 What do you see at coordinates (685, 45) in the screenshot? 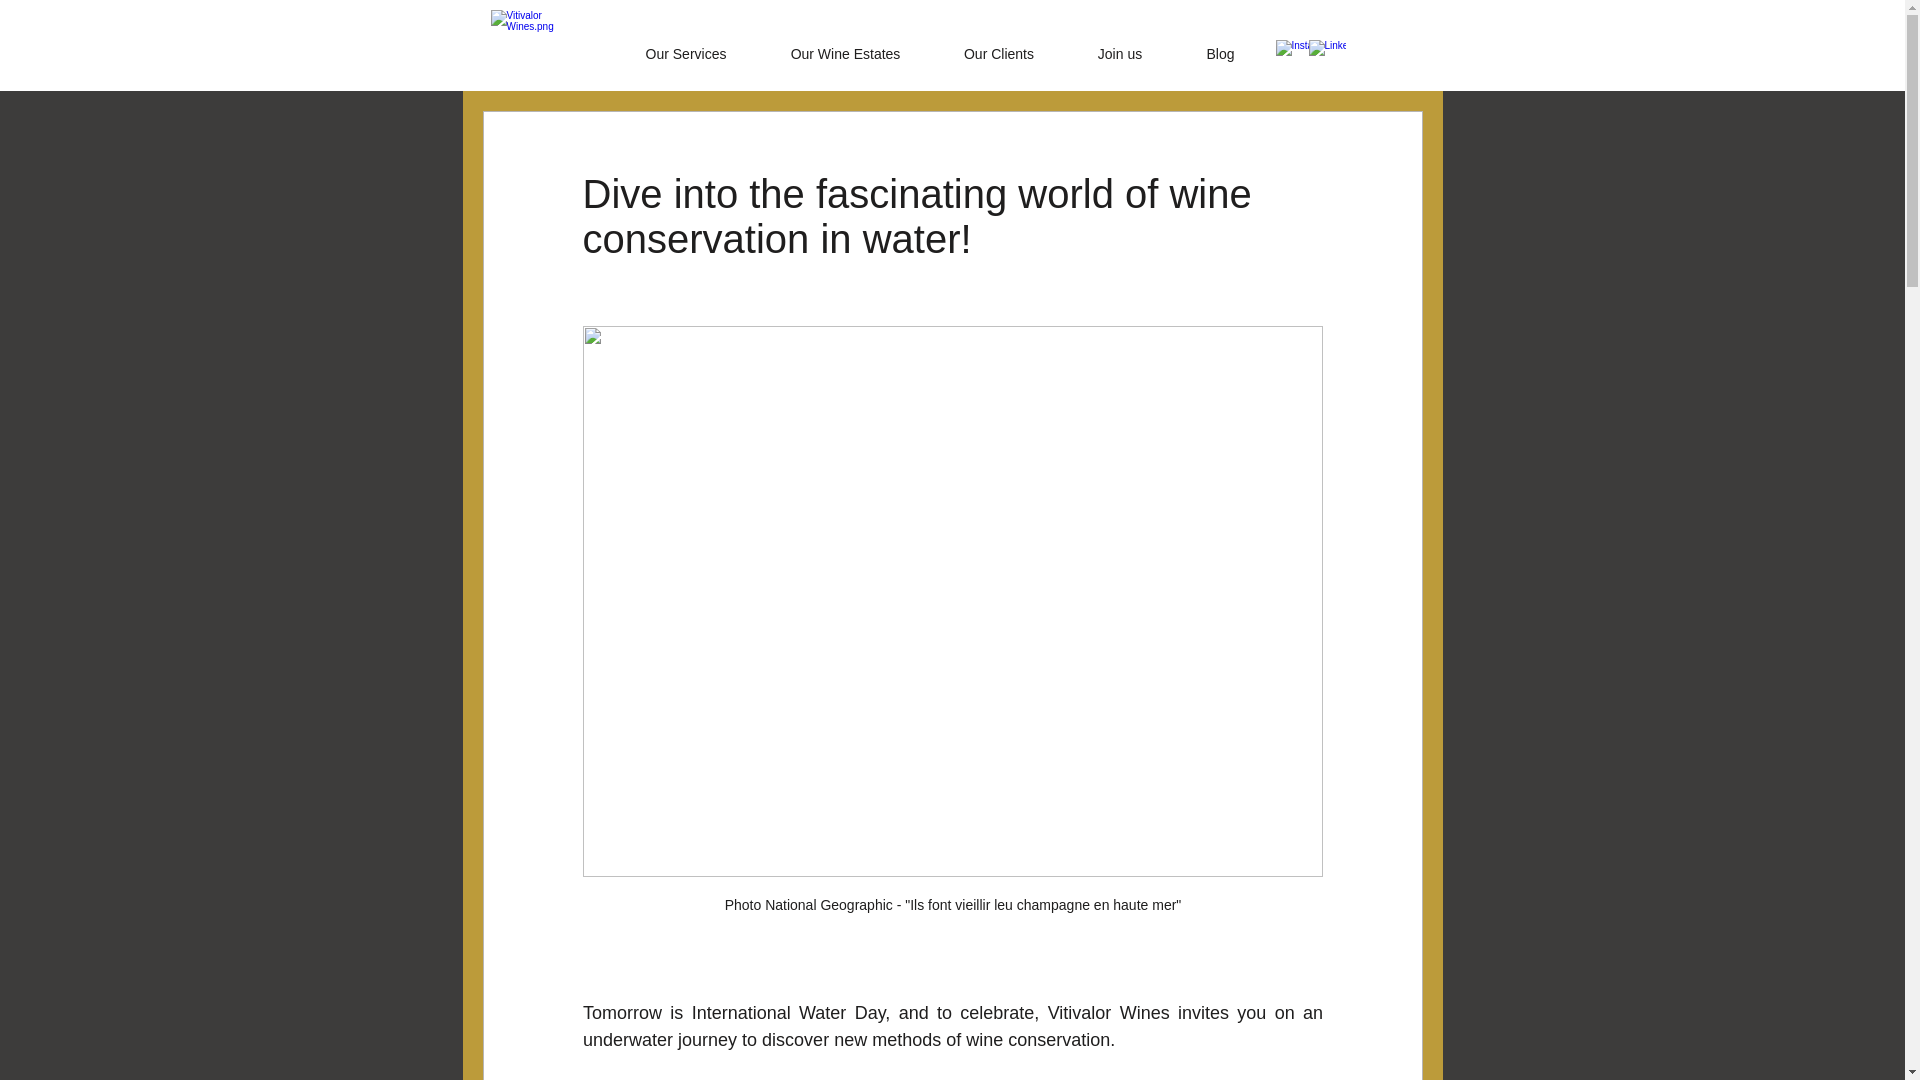
I see `Our Services` at bounding box center [685, 45].